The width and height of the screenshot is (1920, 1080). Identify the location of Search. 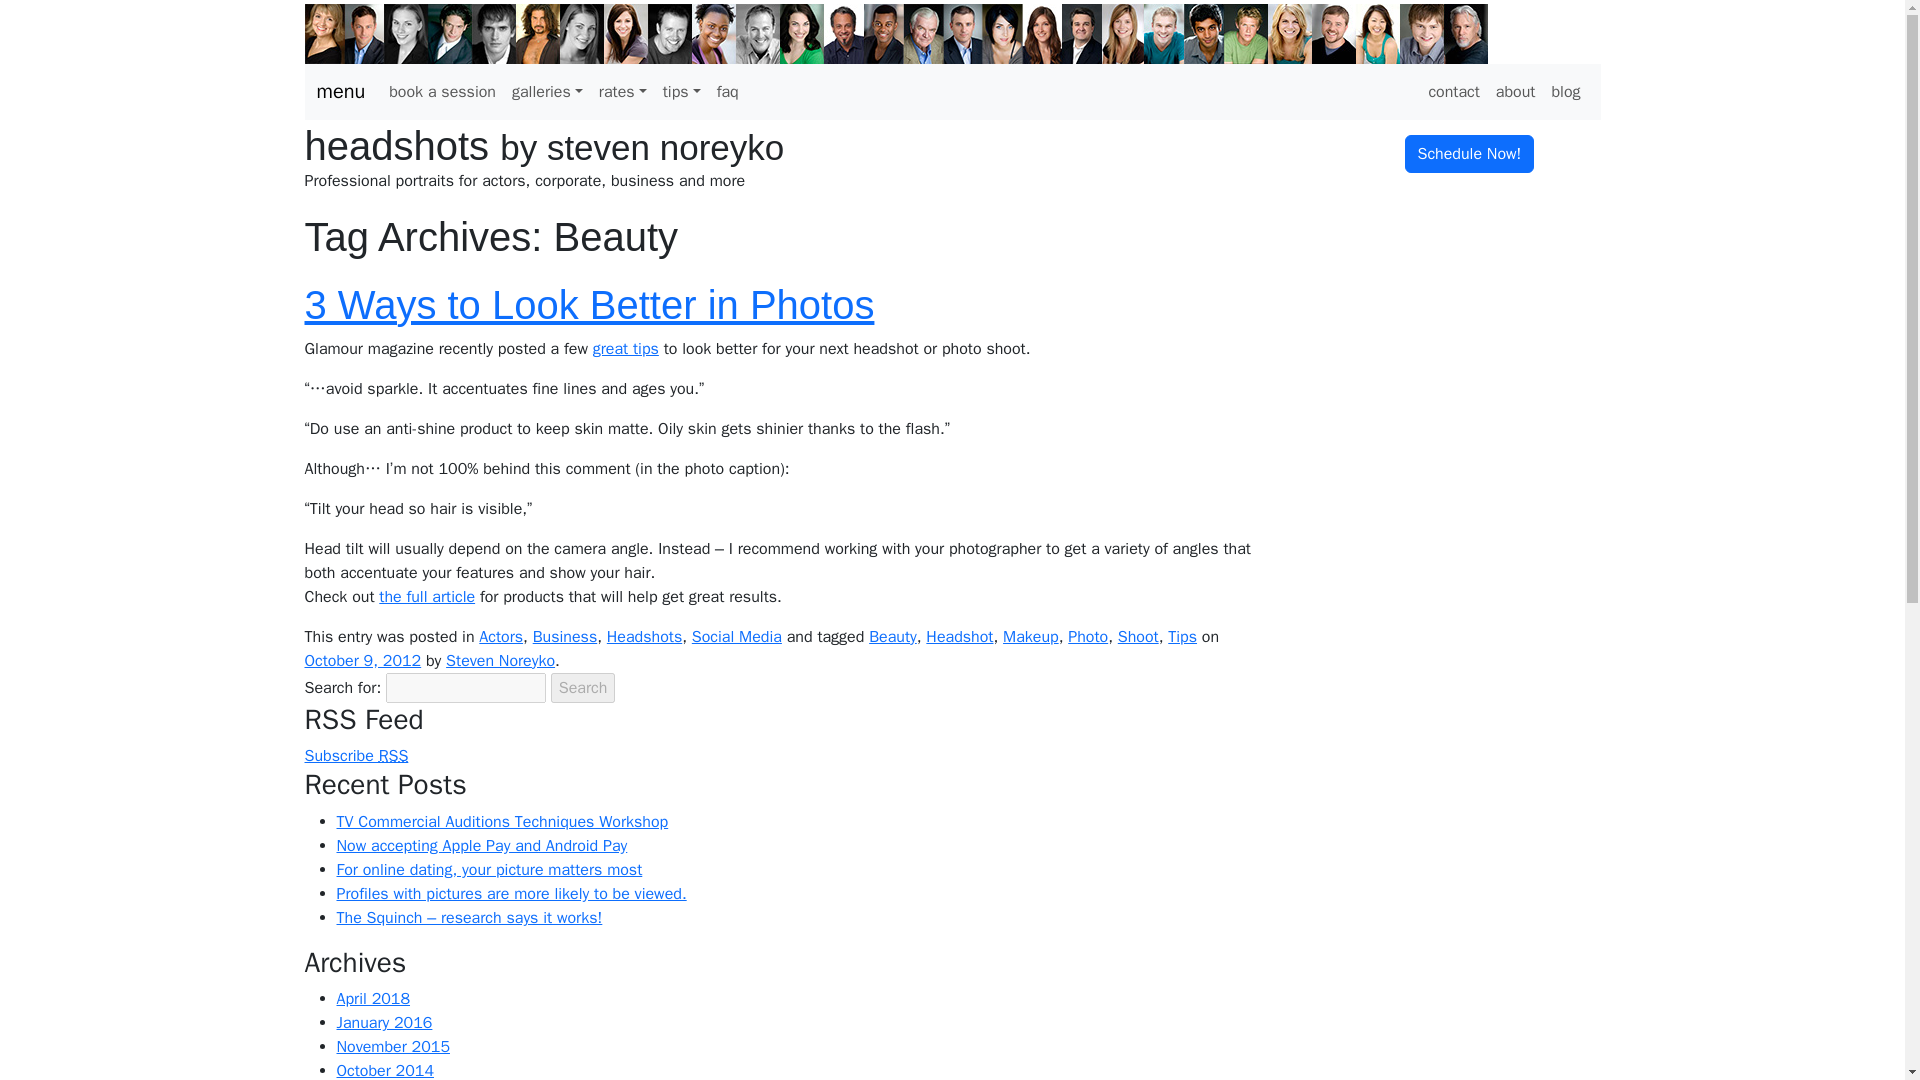
(584, 686).